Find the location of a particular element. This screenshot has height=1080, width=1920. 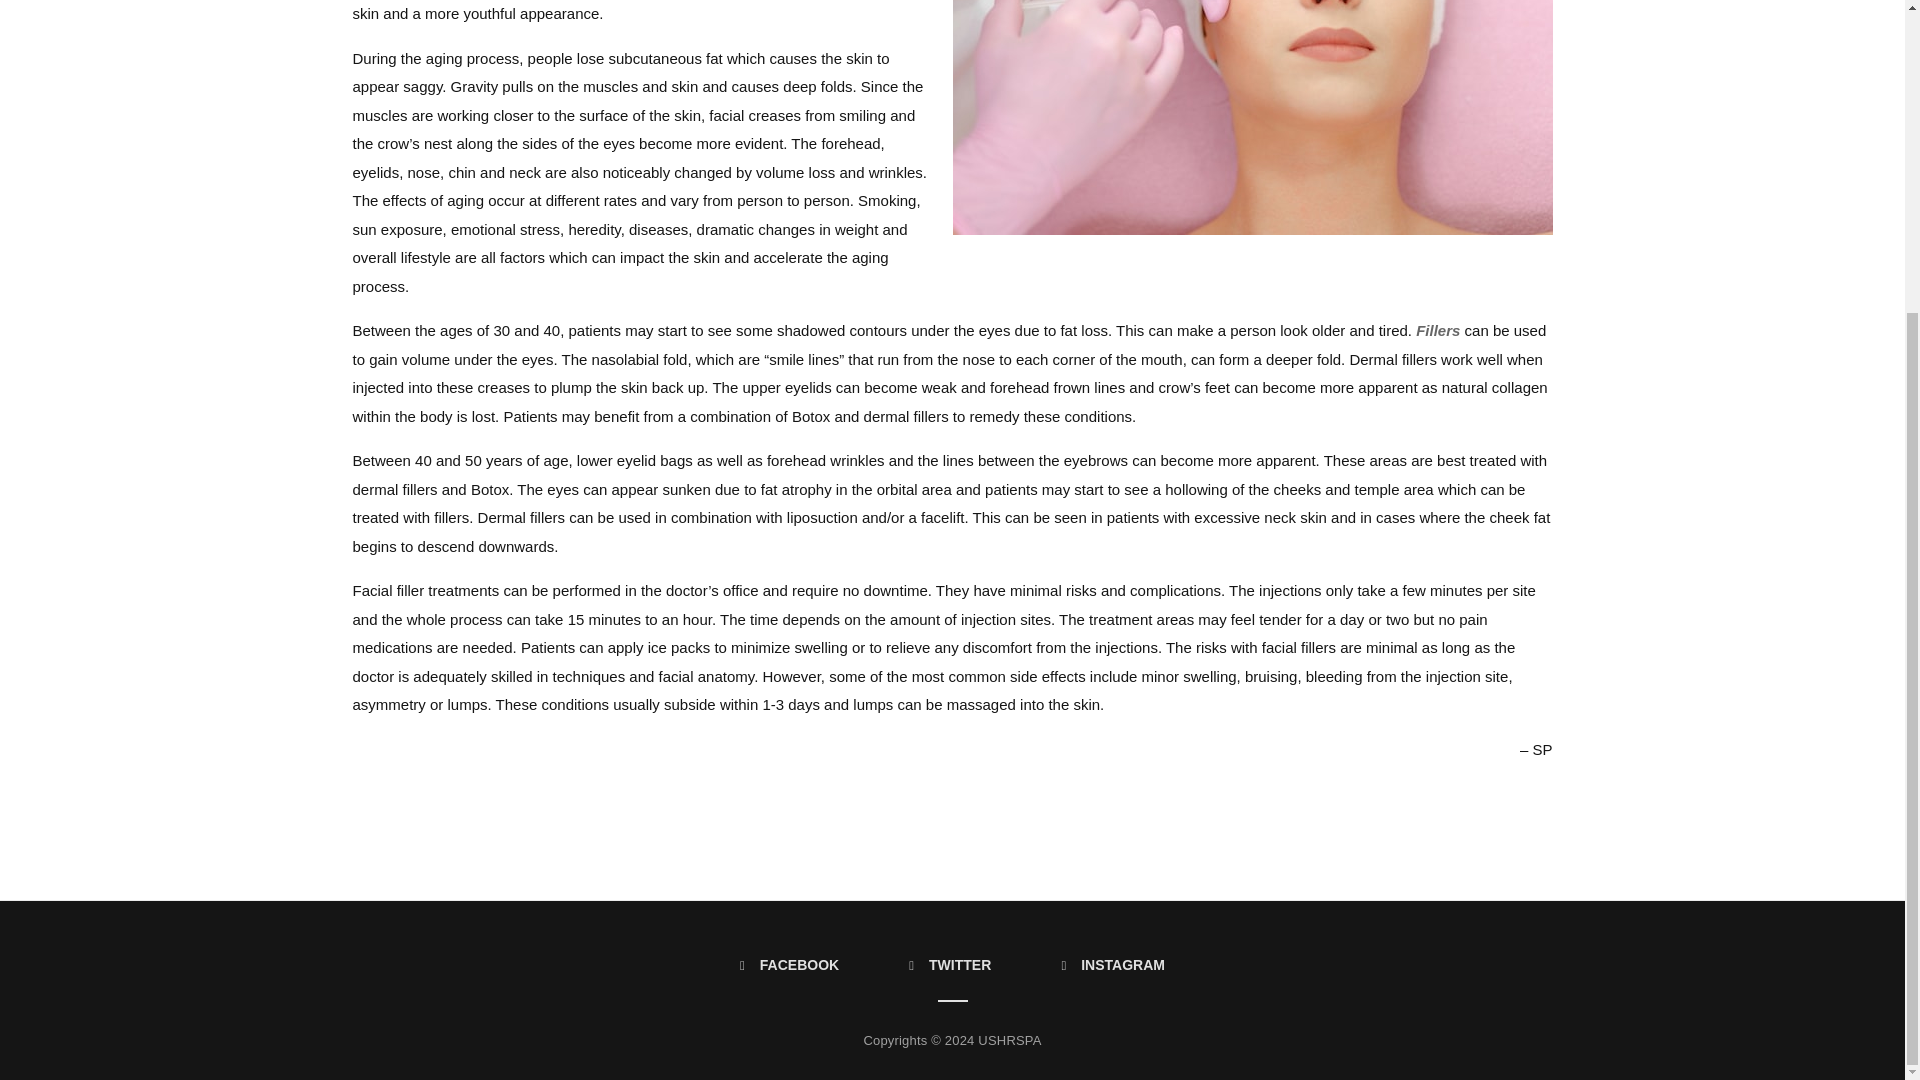

Fillers is located at coordinates (1438, 330).